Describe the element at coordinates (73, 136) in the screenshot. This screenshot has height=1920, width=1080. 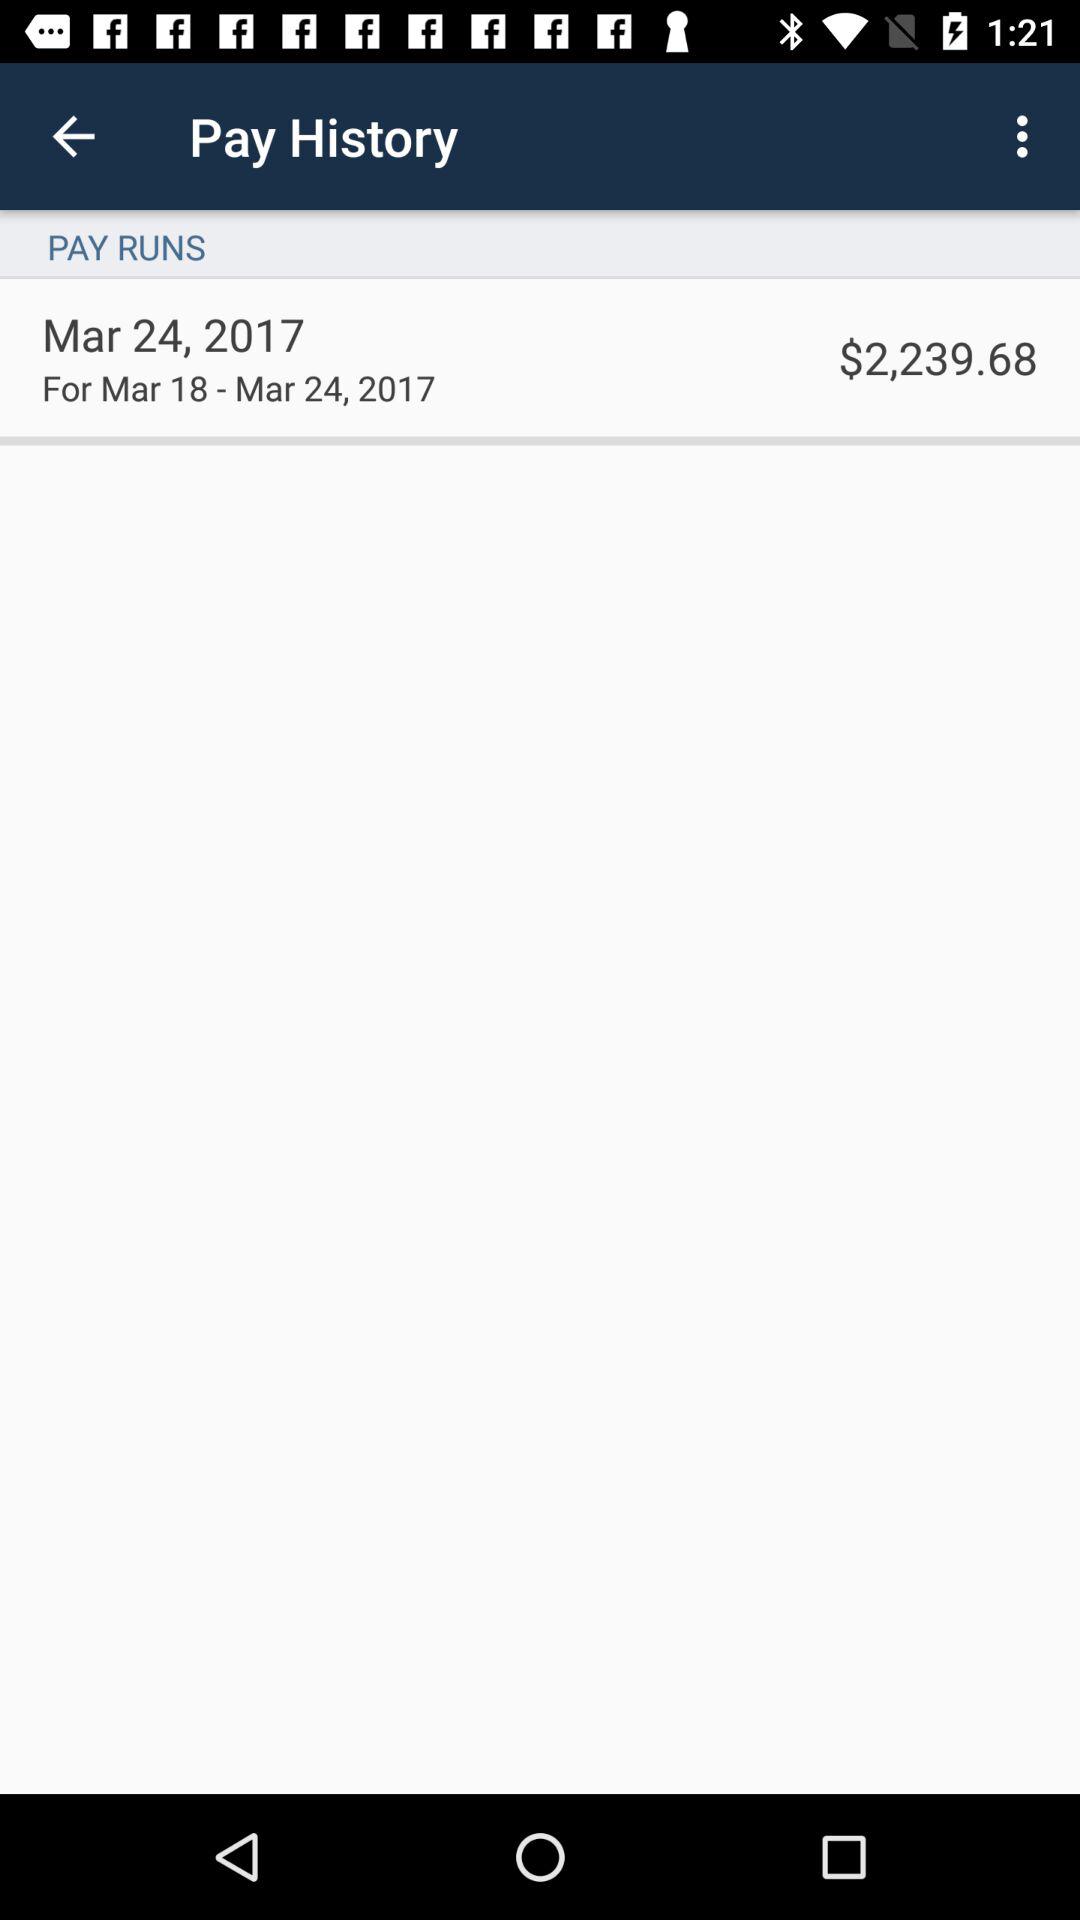
I see `turn on the item above pay runs icon` at that location.